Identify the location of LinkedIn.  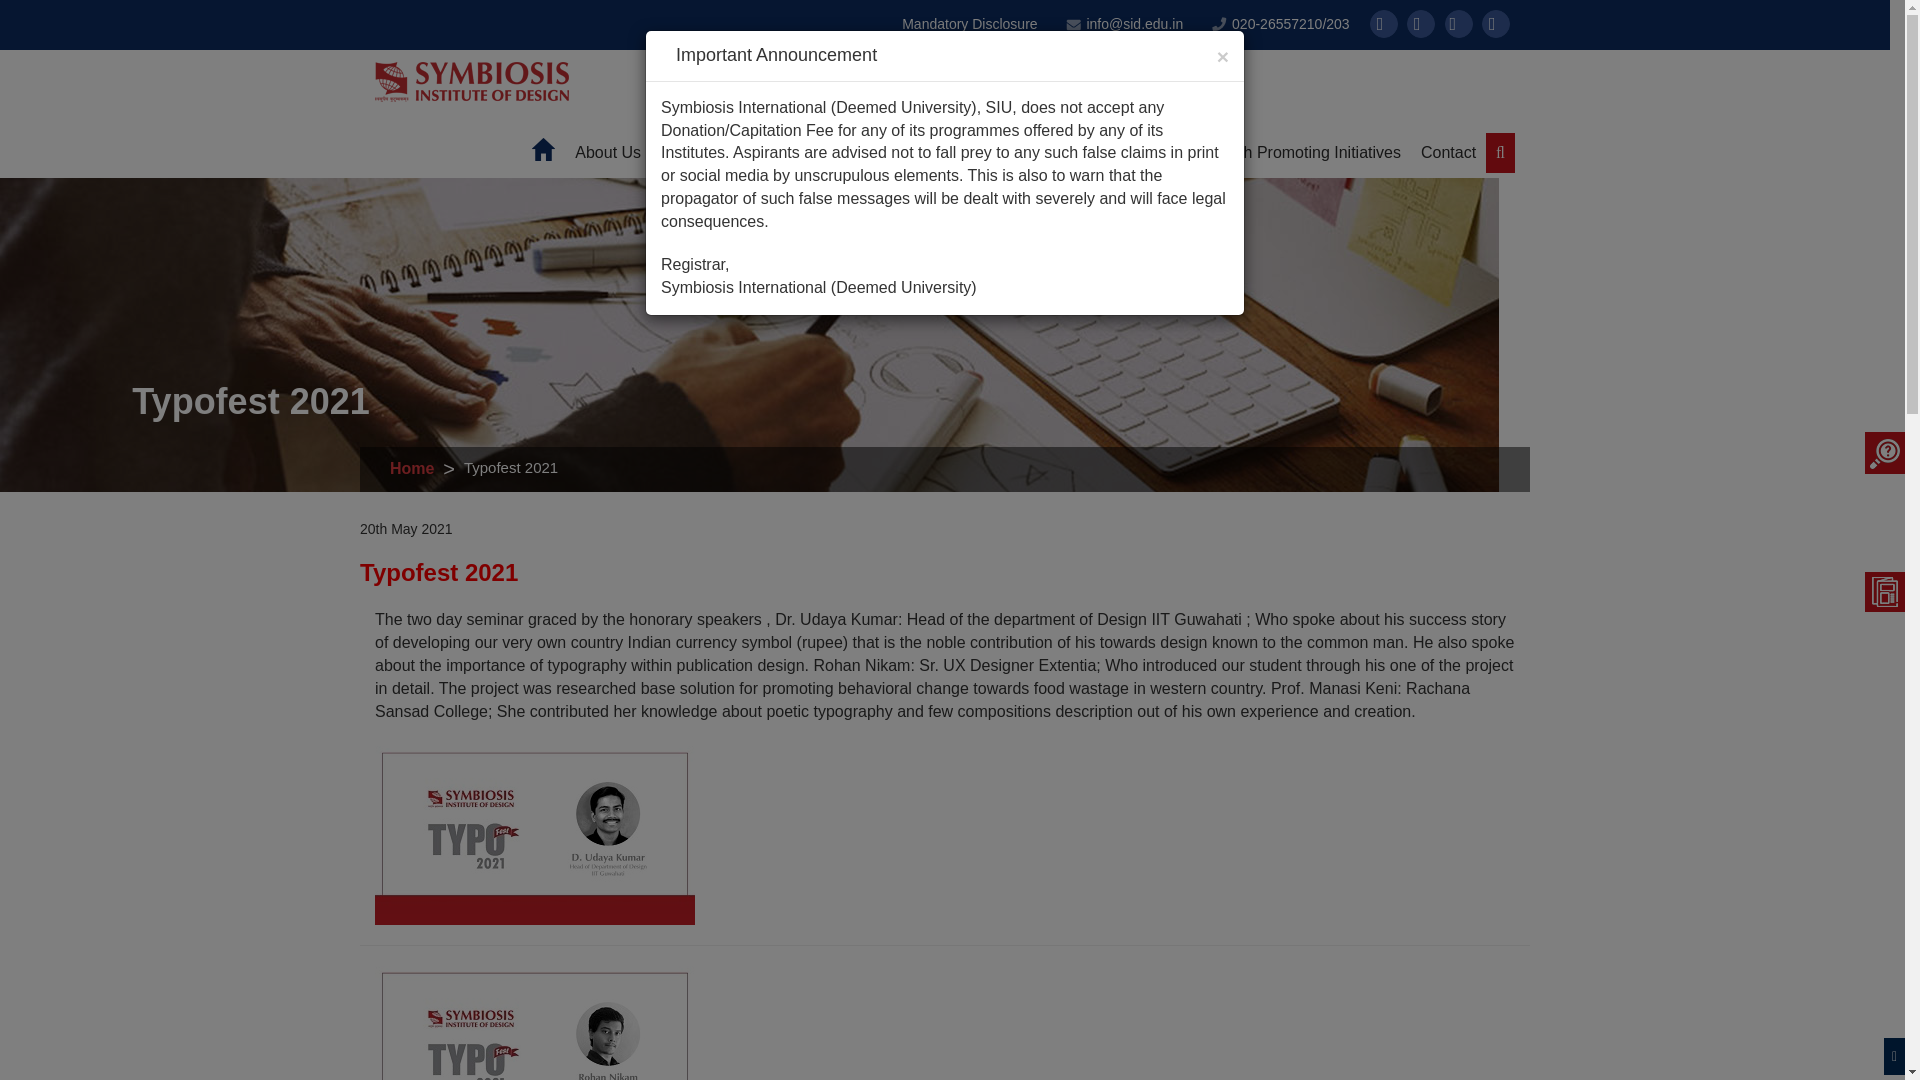
(1496, 23).